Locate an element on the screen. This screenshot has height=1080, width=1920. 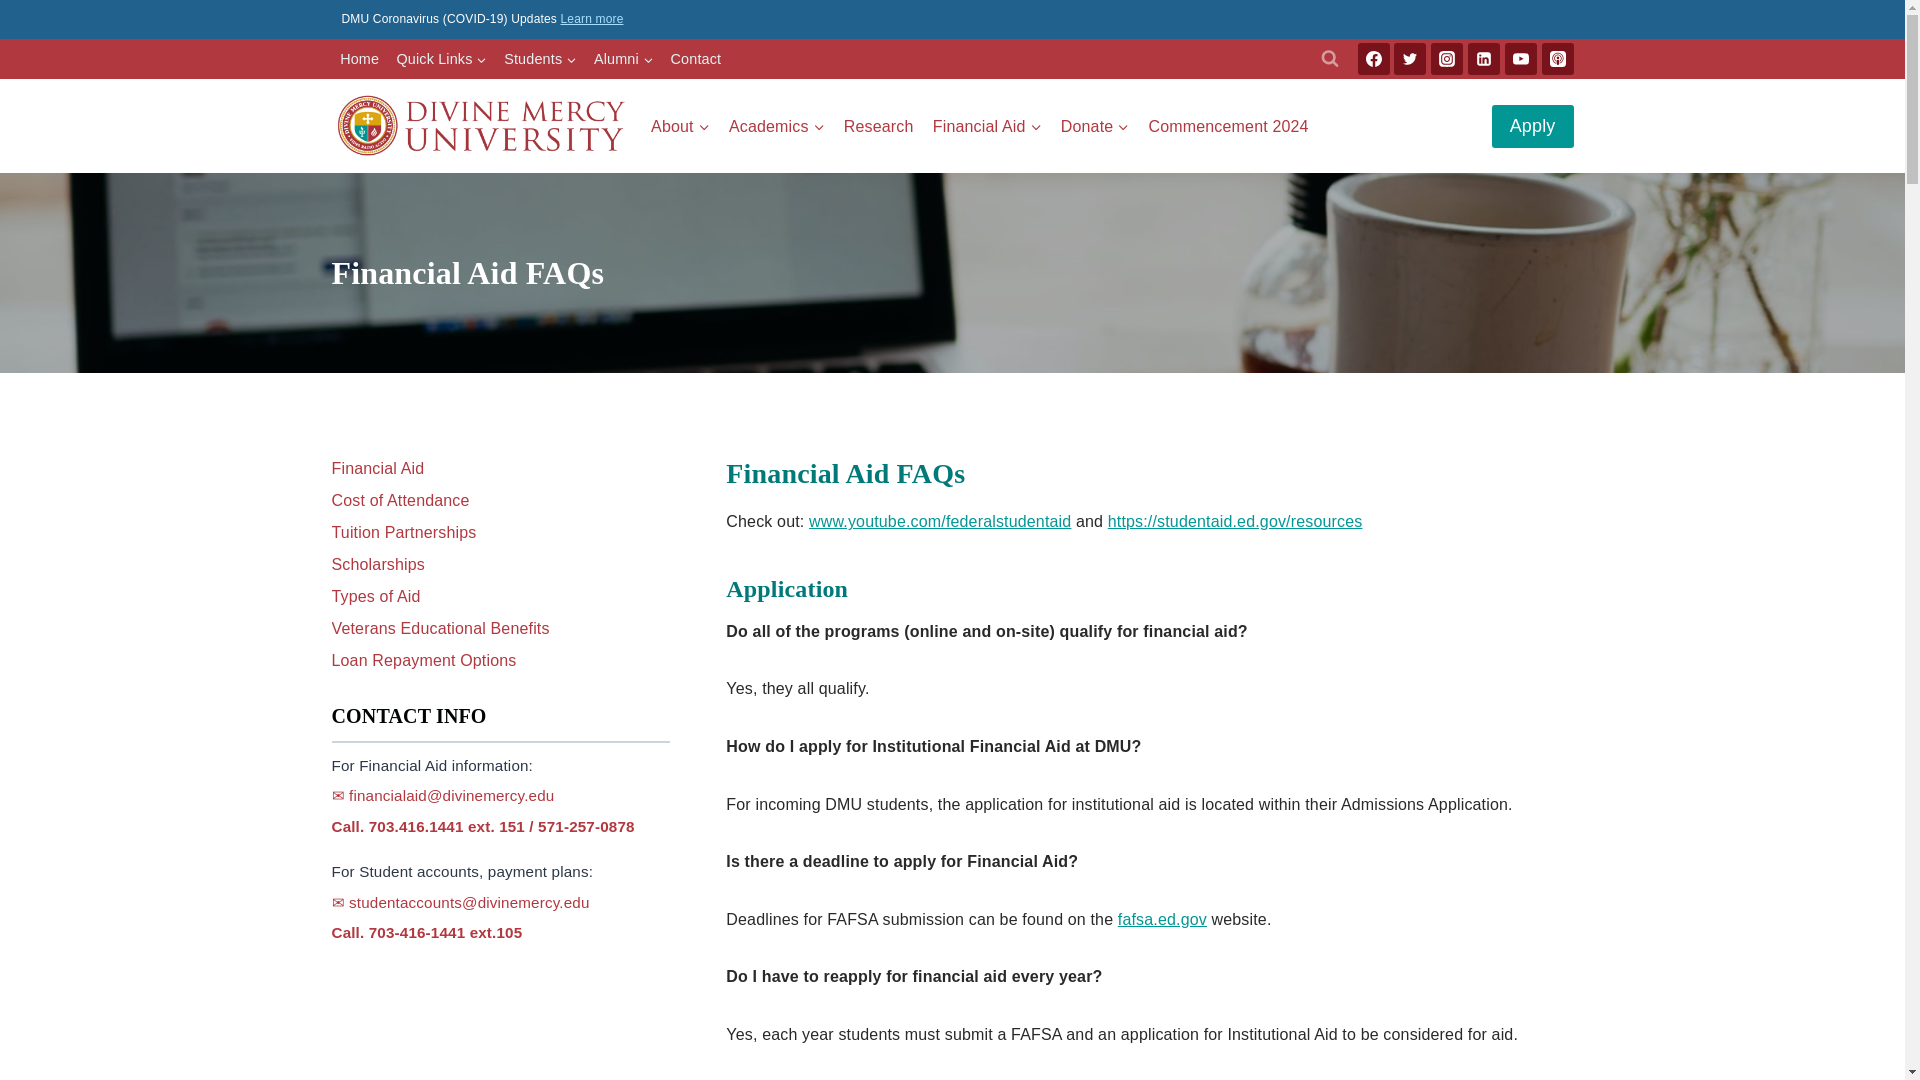
Quick Links is located at coordinates (441, 58).